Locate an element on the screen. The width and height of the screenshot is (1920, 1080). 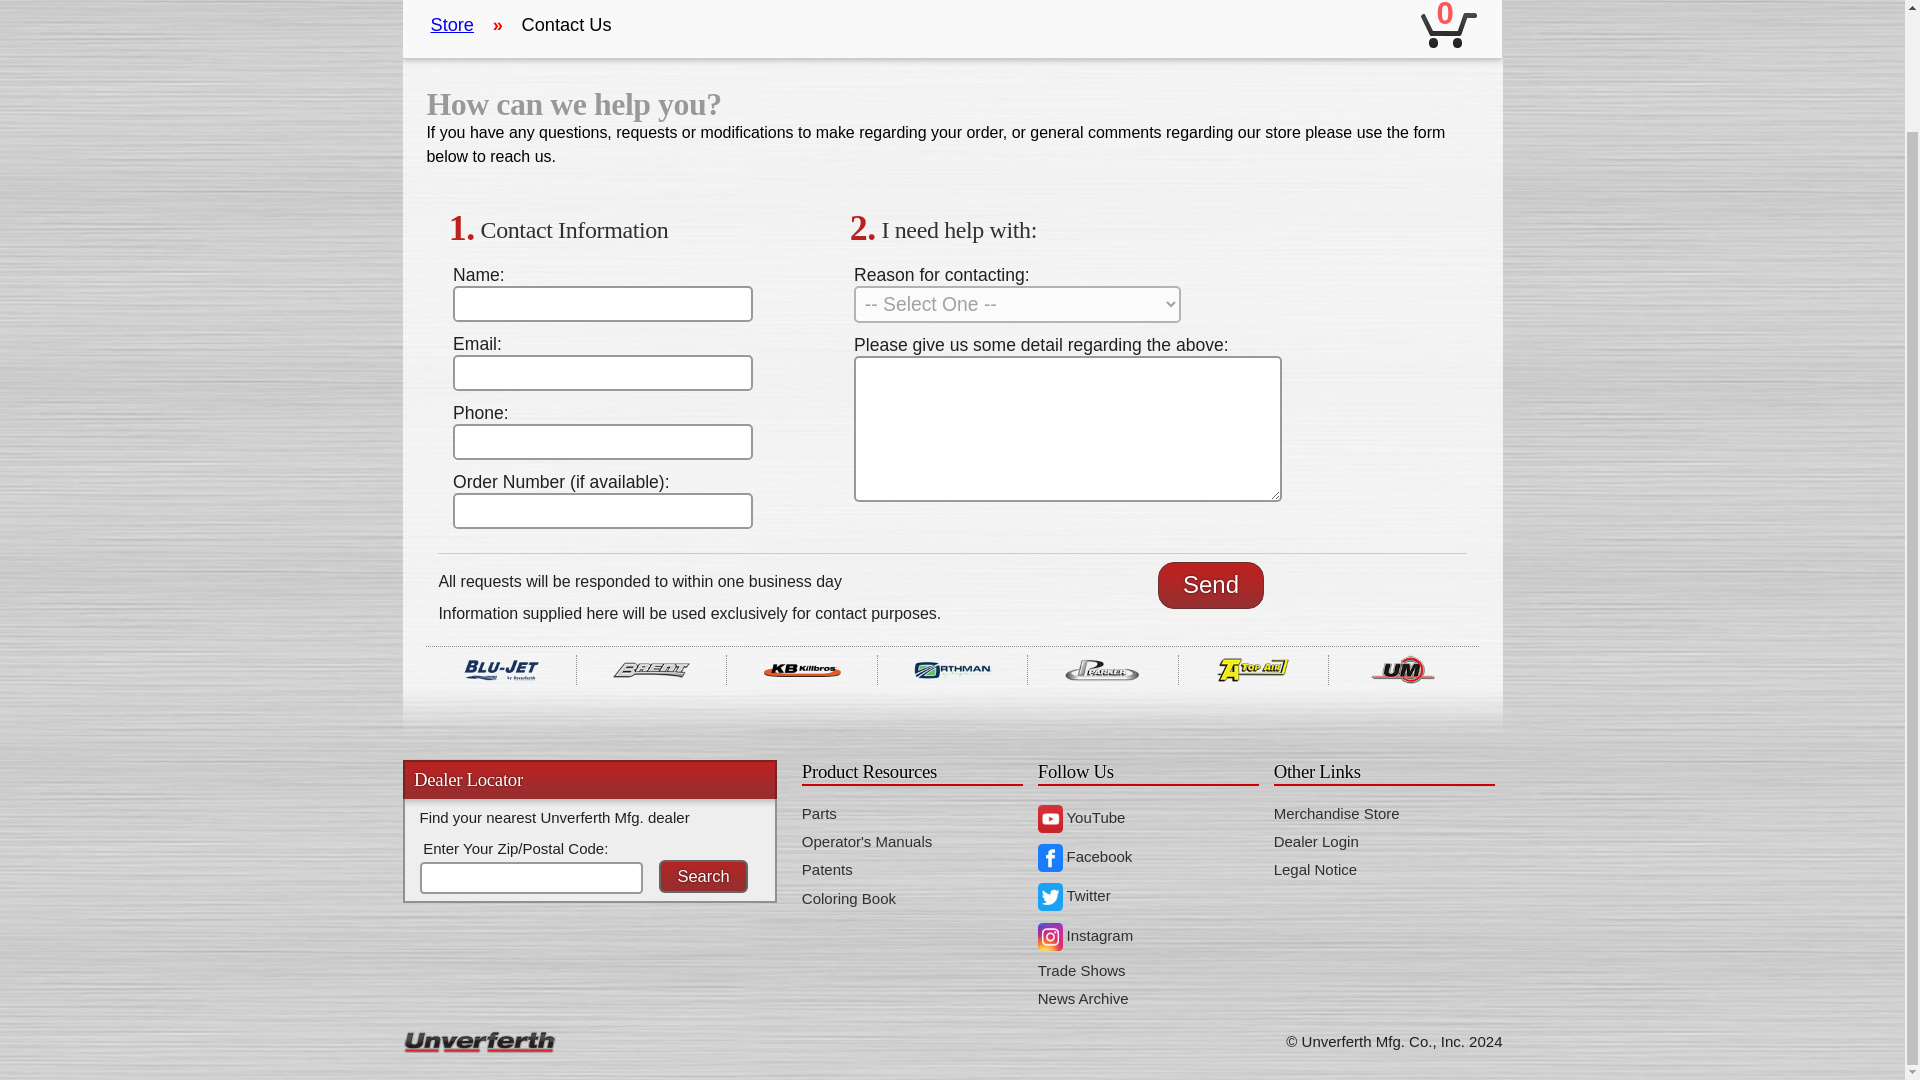
Unverferth Mfg is located at coordinates (1403, 669).